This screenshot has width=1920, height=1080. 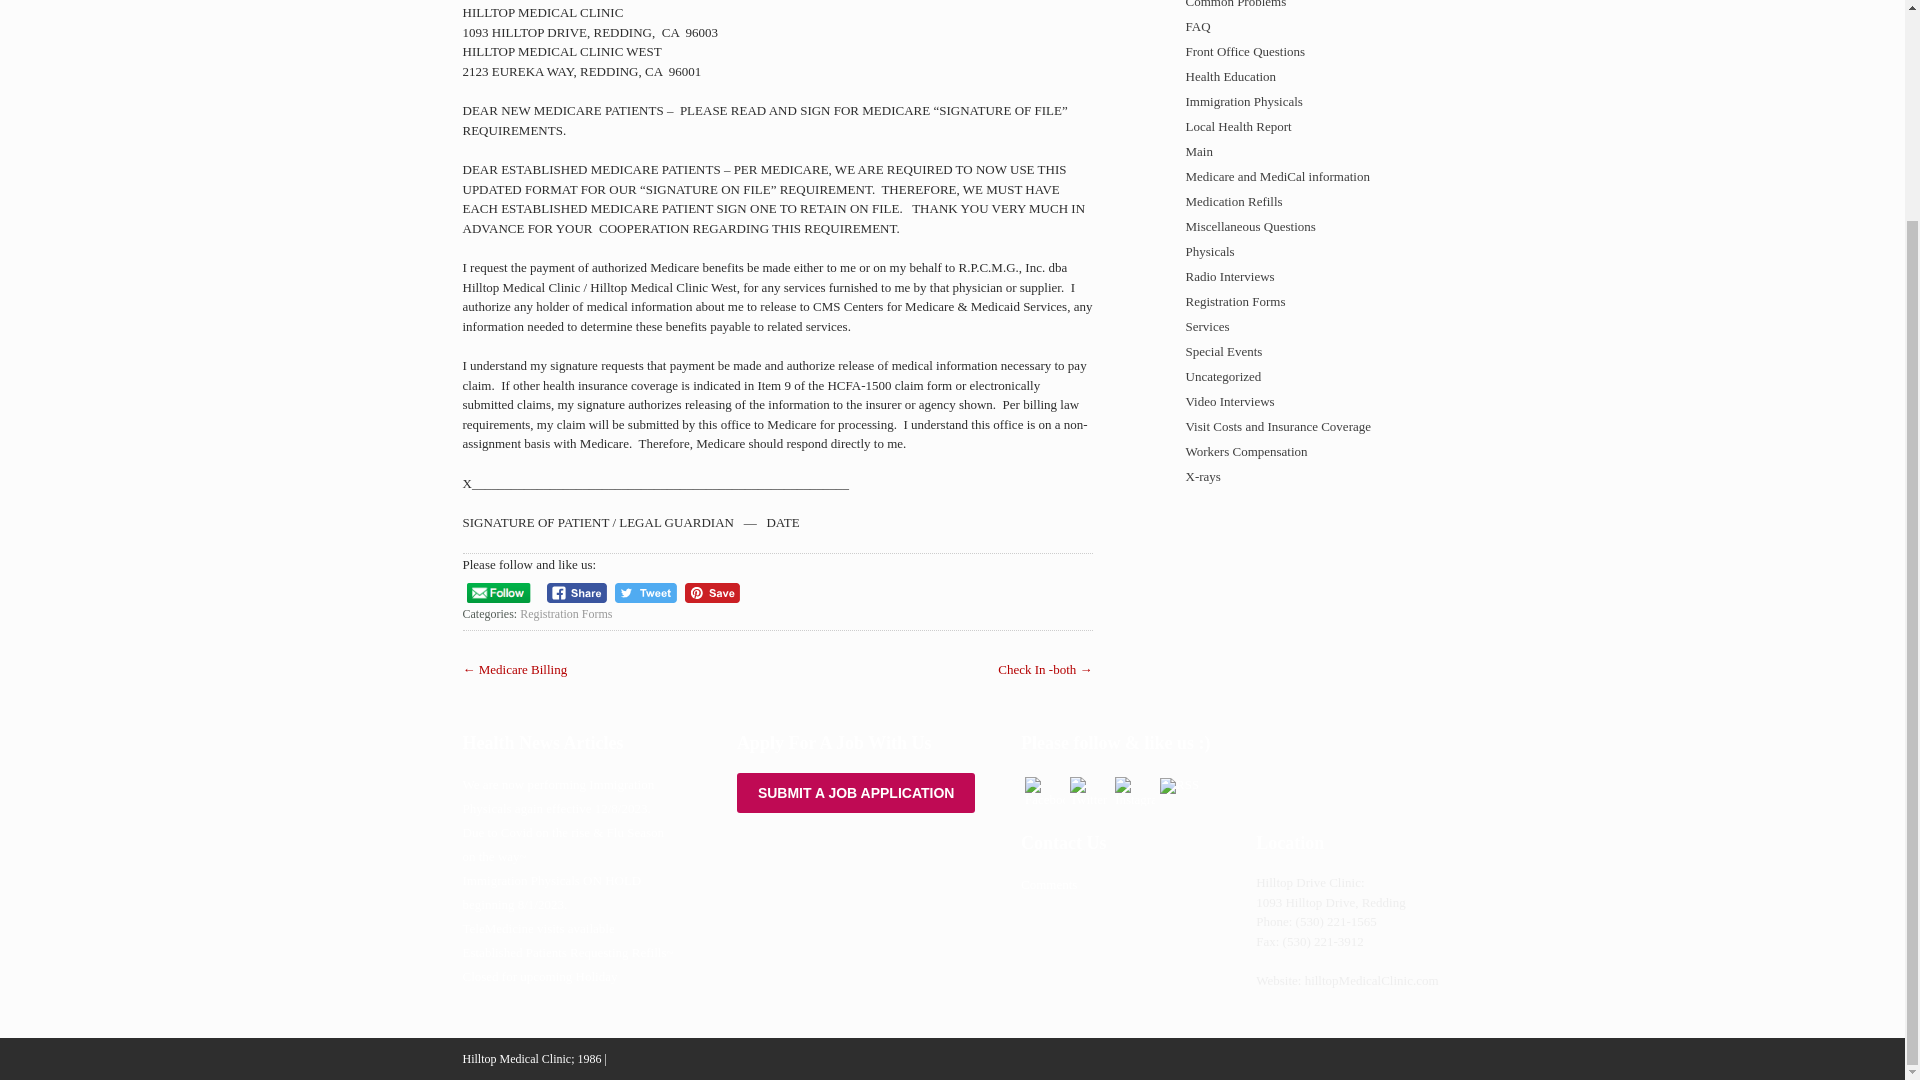 What do you see at coordinates (1045, 790) in the screenshot?
I see `Facebook` at bounding box center [1045, 790].